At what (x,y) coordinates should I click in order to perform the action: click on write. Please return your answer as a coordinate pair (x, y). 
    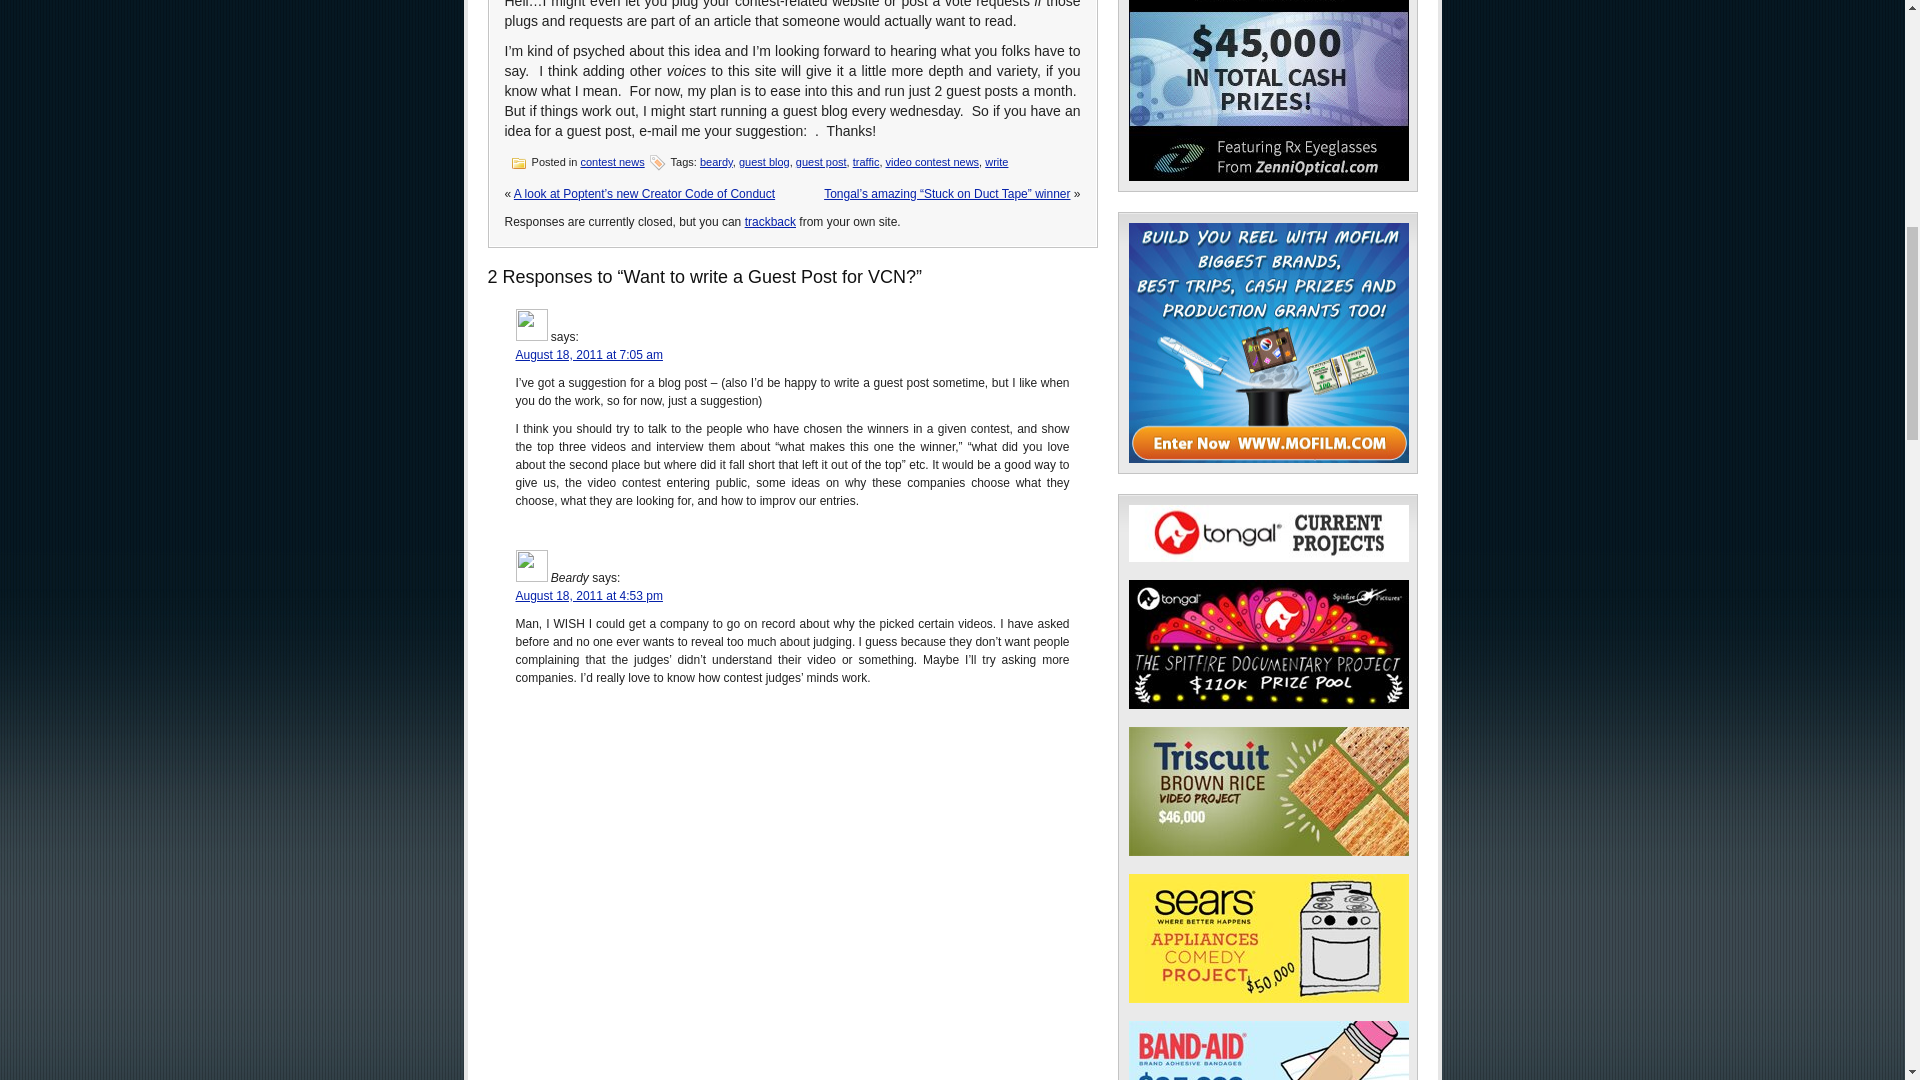
    Looking at the image, I should click on (996, 162).